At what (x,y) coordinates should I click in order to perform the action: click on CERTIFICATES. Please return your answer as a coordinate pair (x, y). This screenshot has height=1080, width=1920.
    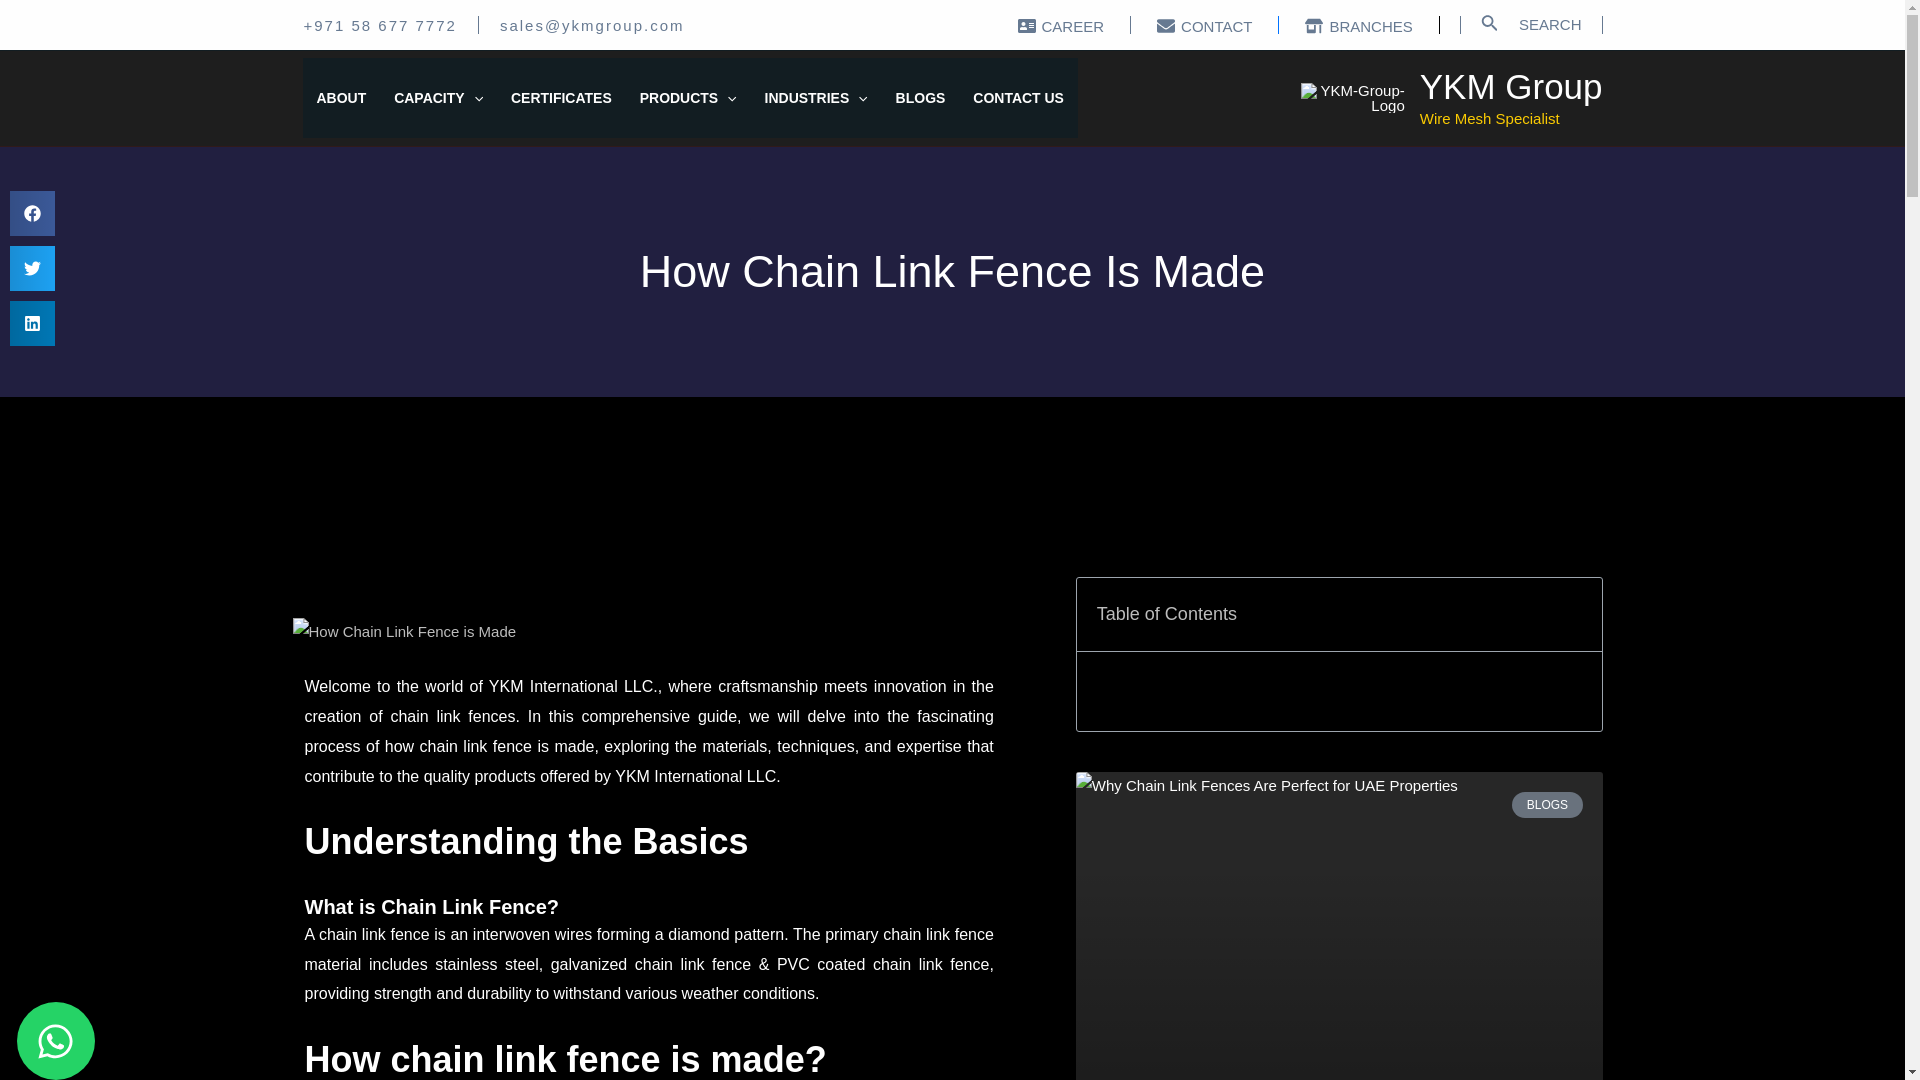
    Looking at the image, I should click on (561, 98).